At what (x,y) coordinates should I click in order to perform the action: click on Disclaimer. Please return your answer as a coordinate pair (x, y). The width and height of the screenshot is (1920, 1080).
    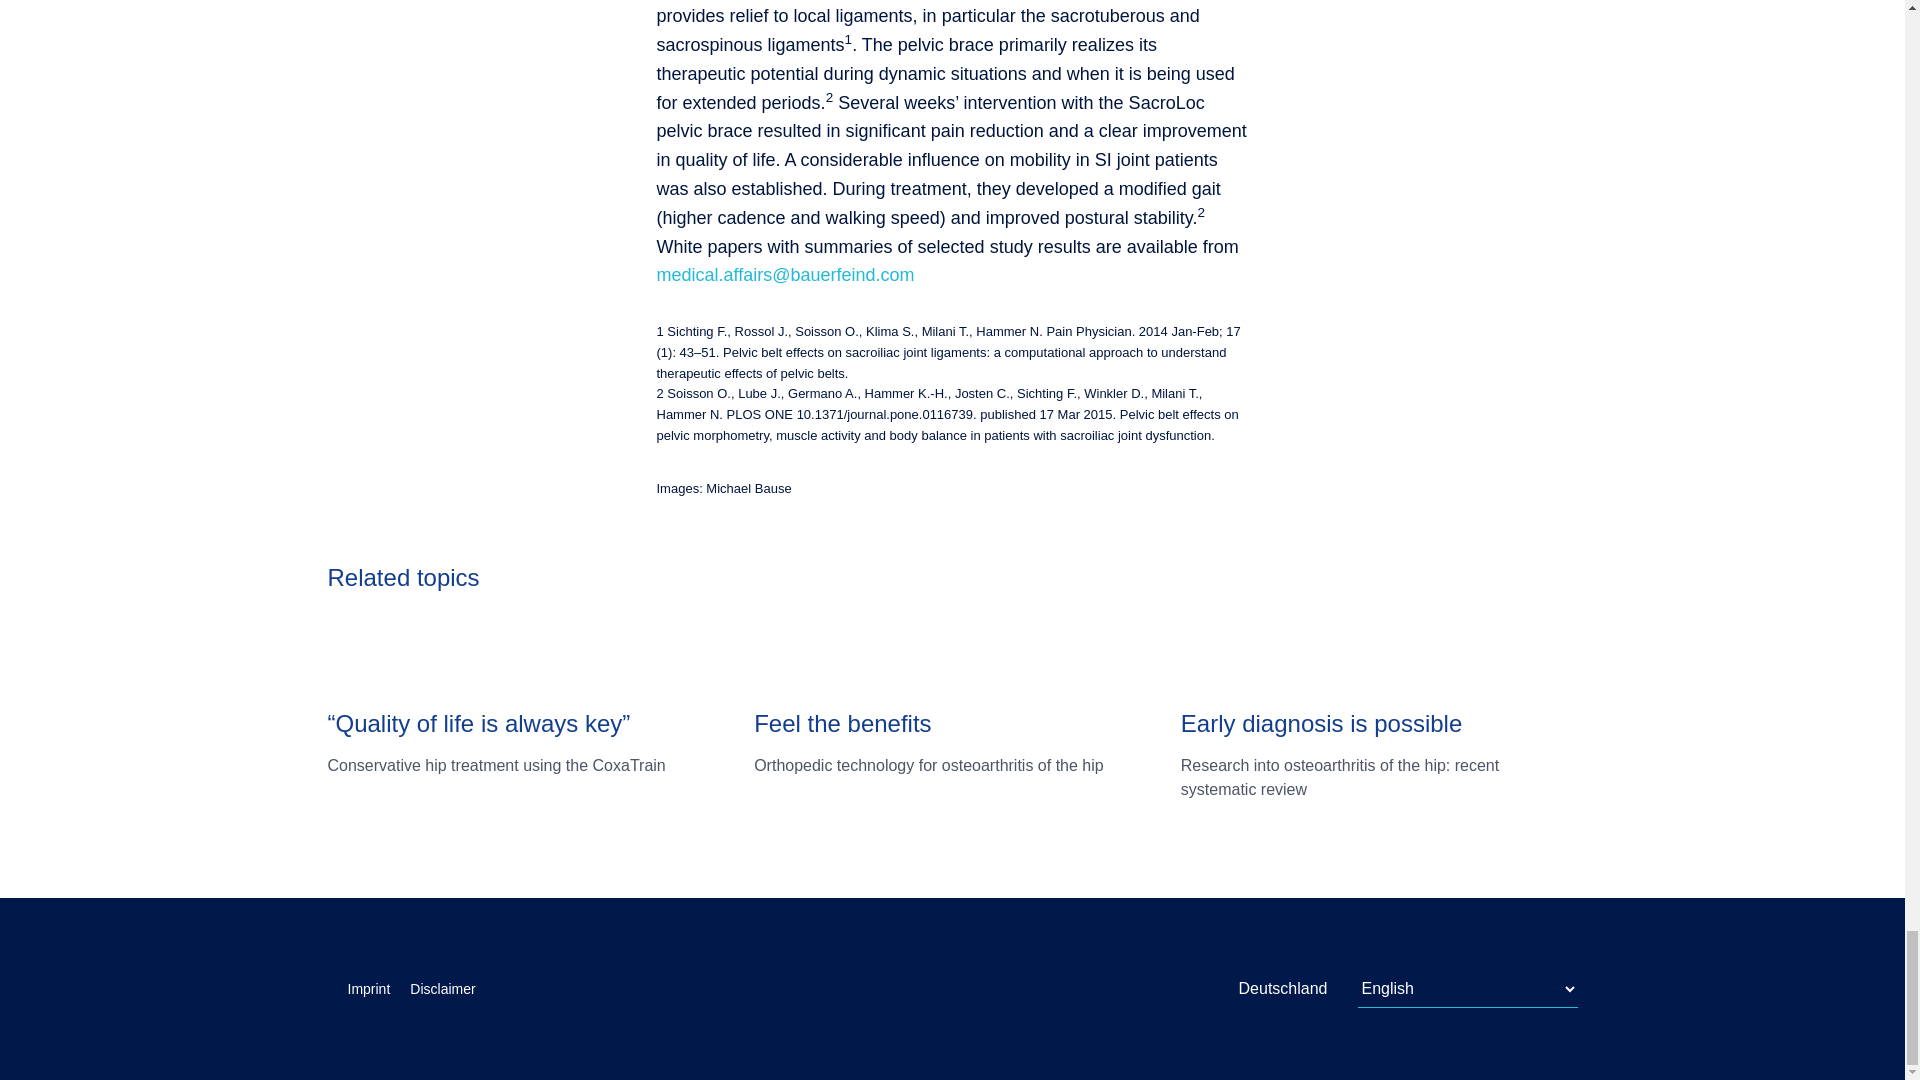
    Looking at the image, I should click on (442, 989).